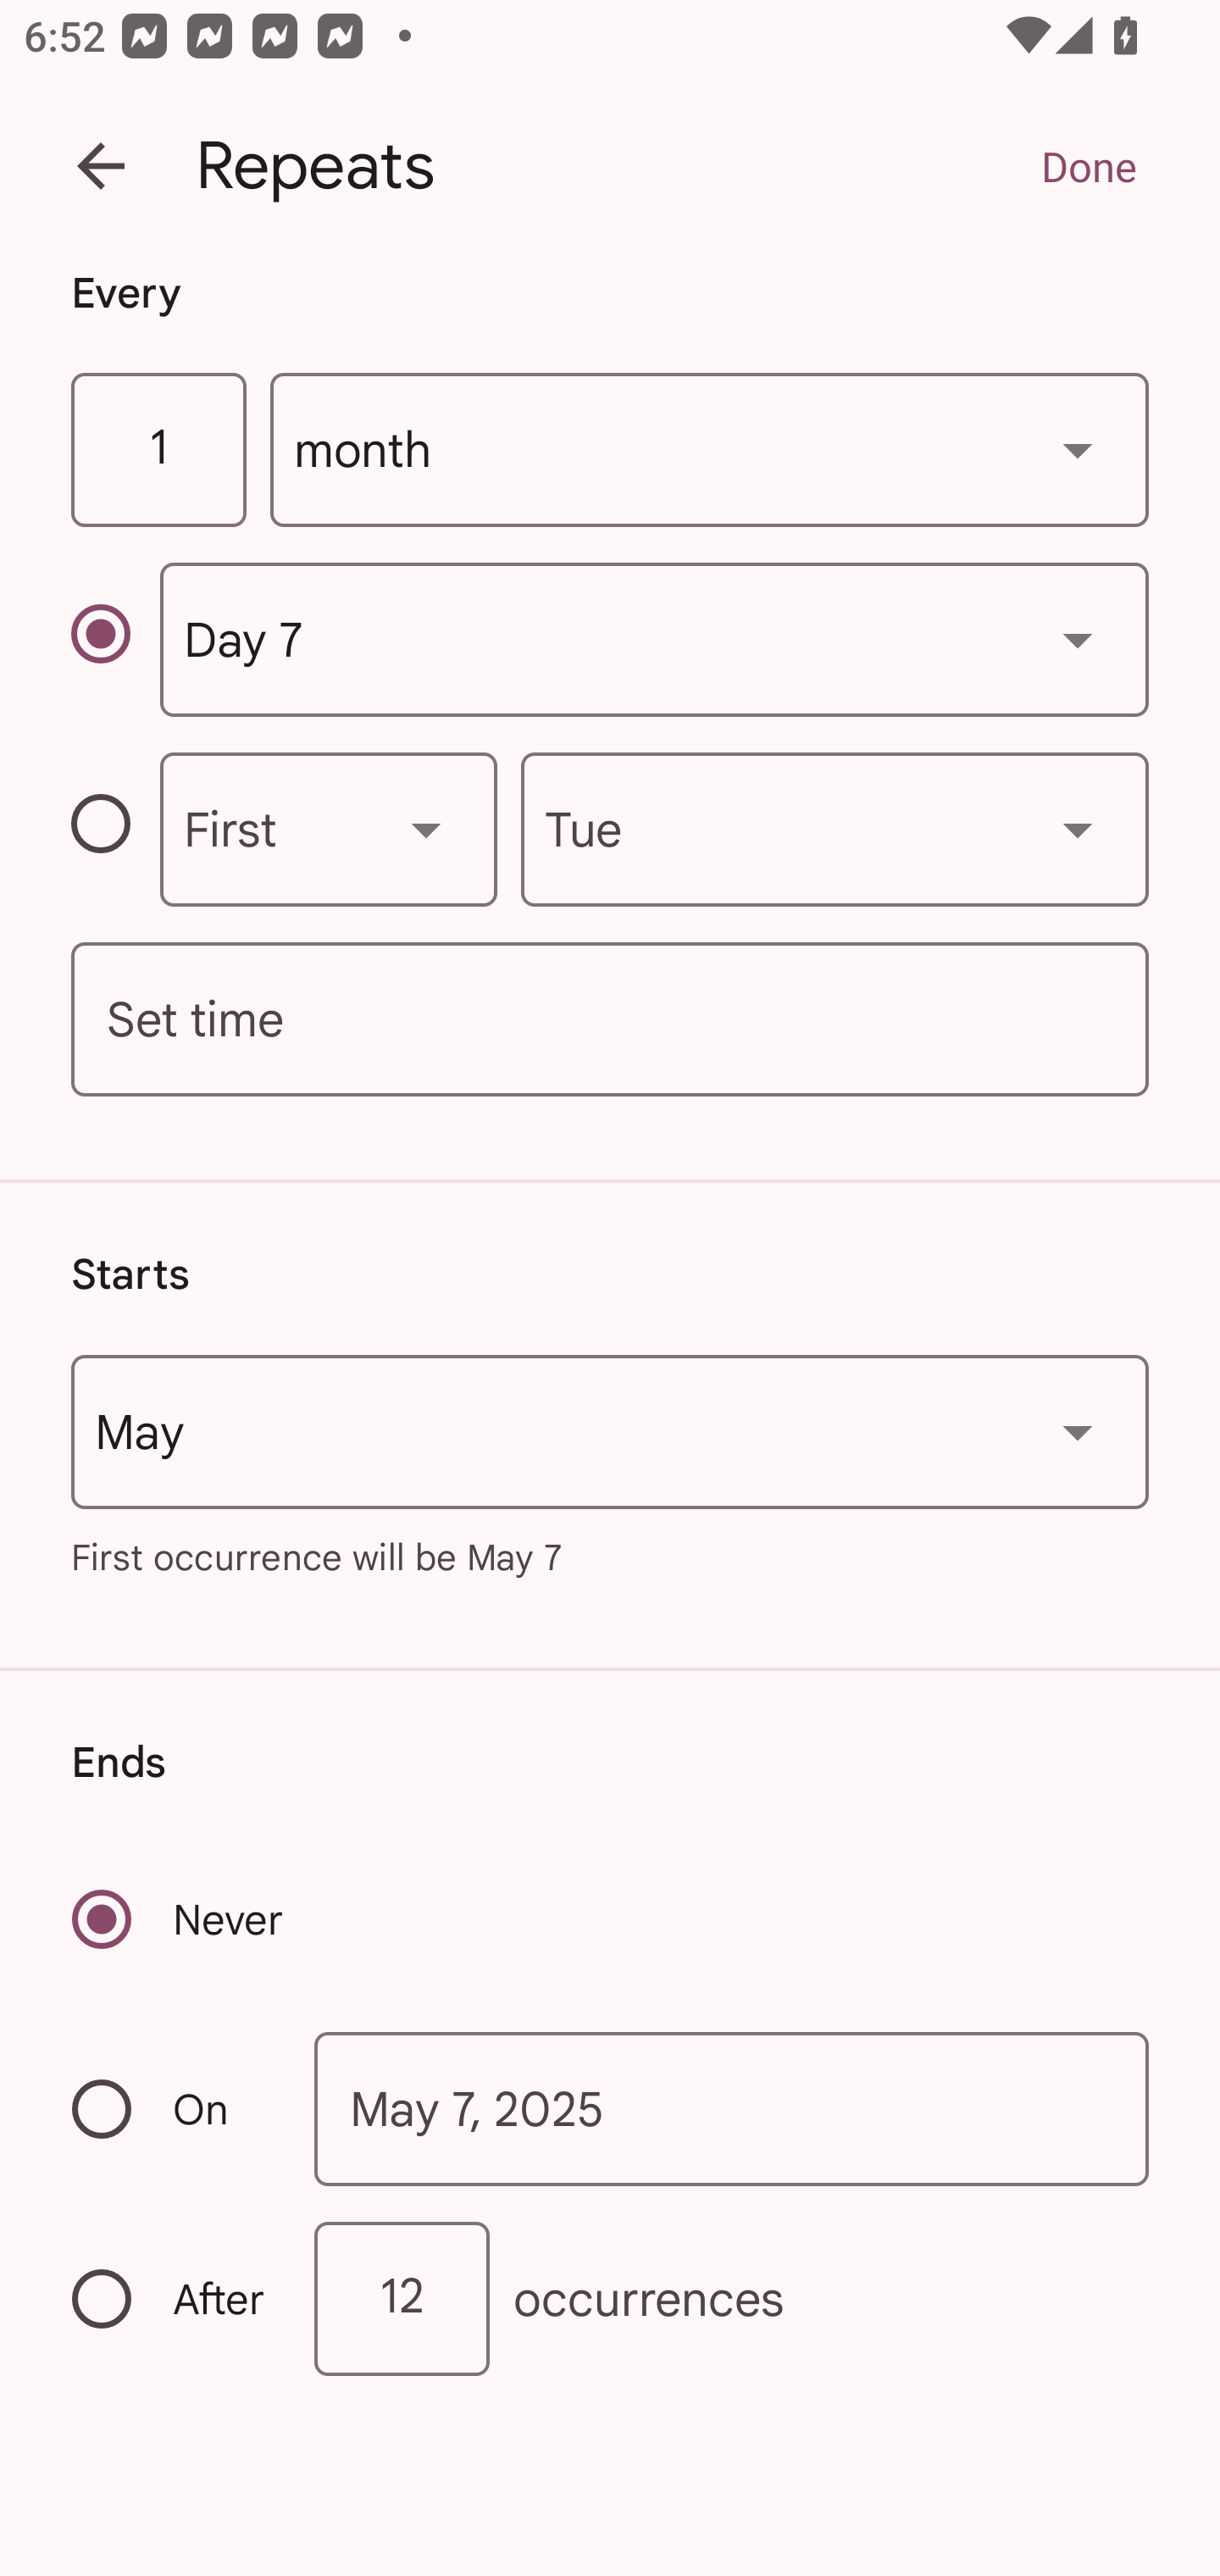 The height and width of the screenshot is (2576, 1220). What do you see at coordinates (654, 639) in the screenshot?
I see `Day 7` at bounding box center [654, 639].